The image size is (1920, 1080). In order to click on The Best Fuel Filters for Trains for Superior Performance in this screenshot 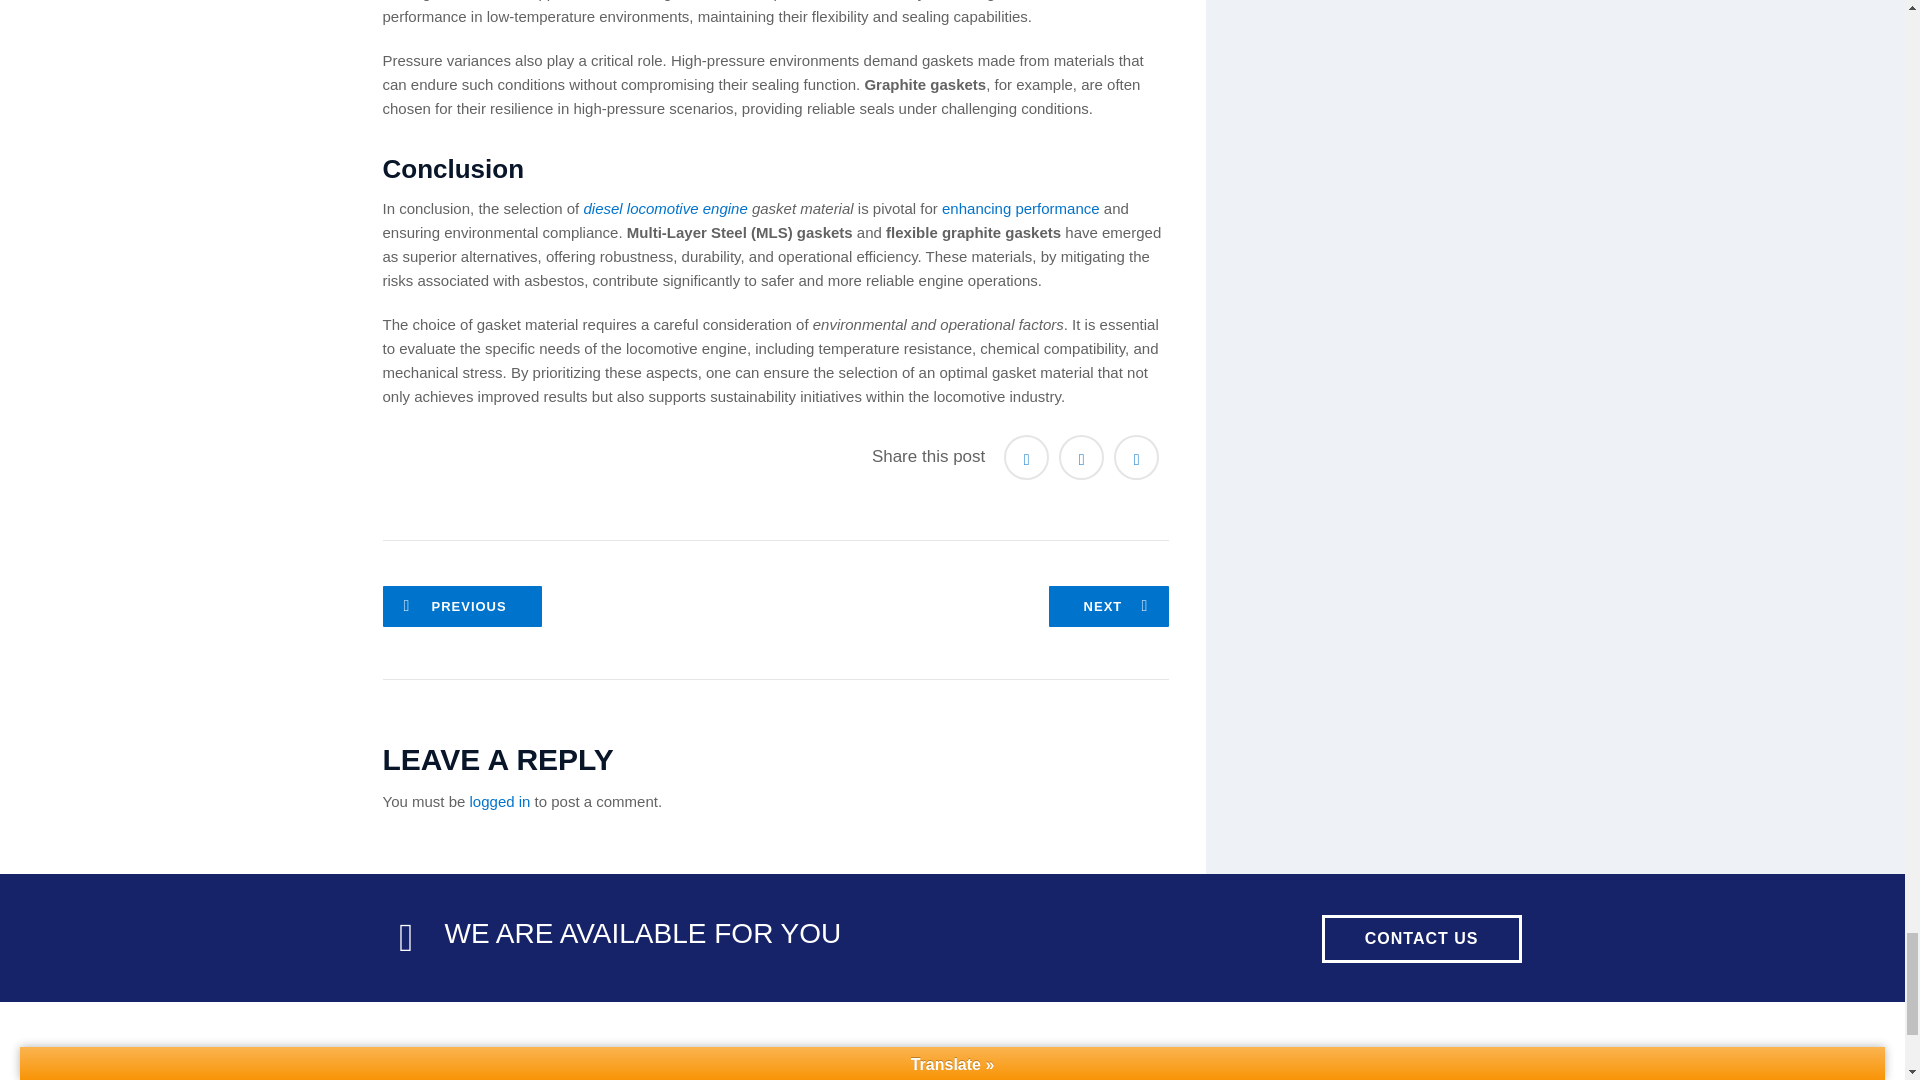, I will do `click(1108, 606)`.